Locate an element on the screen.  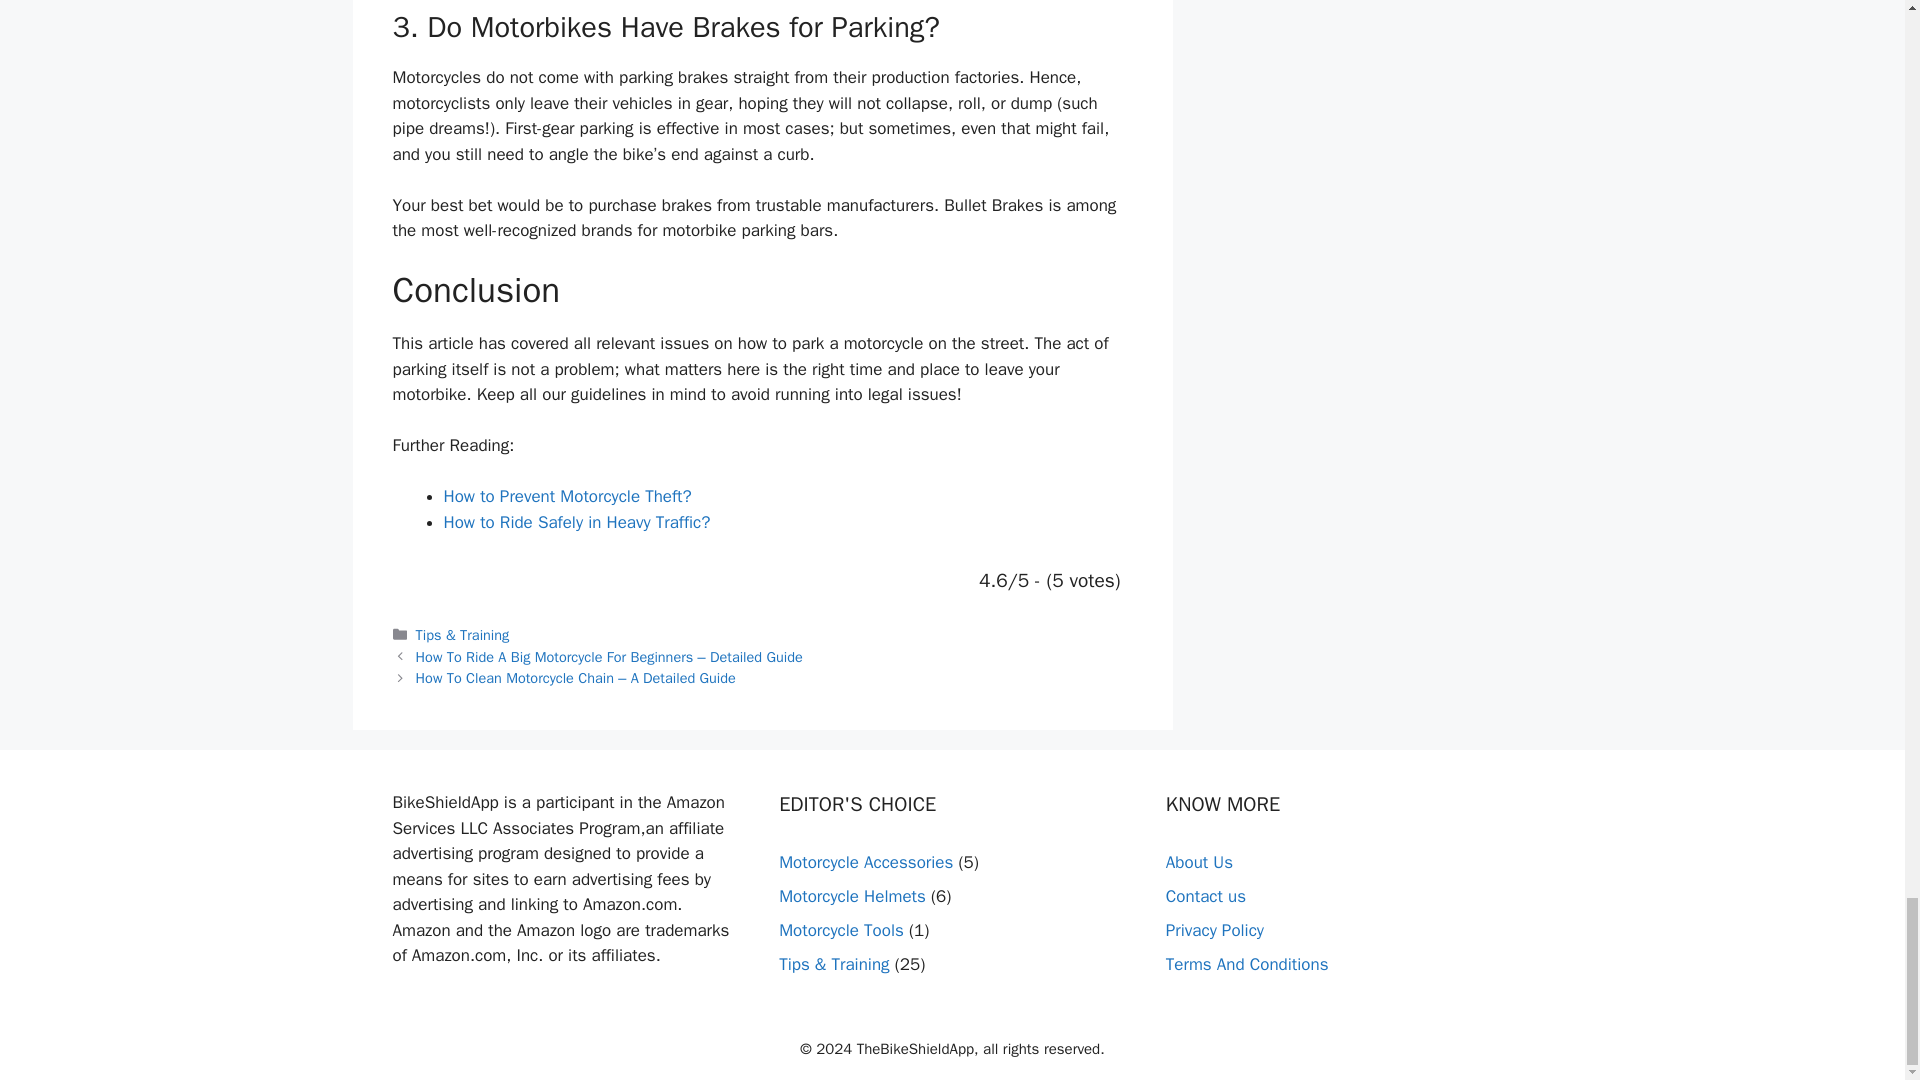
Privacy Policy is located at coordinates (1214, 930).